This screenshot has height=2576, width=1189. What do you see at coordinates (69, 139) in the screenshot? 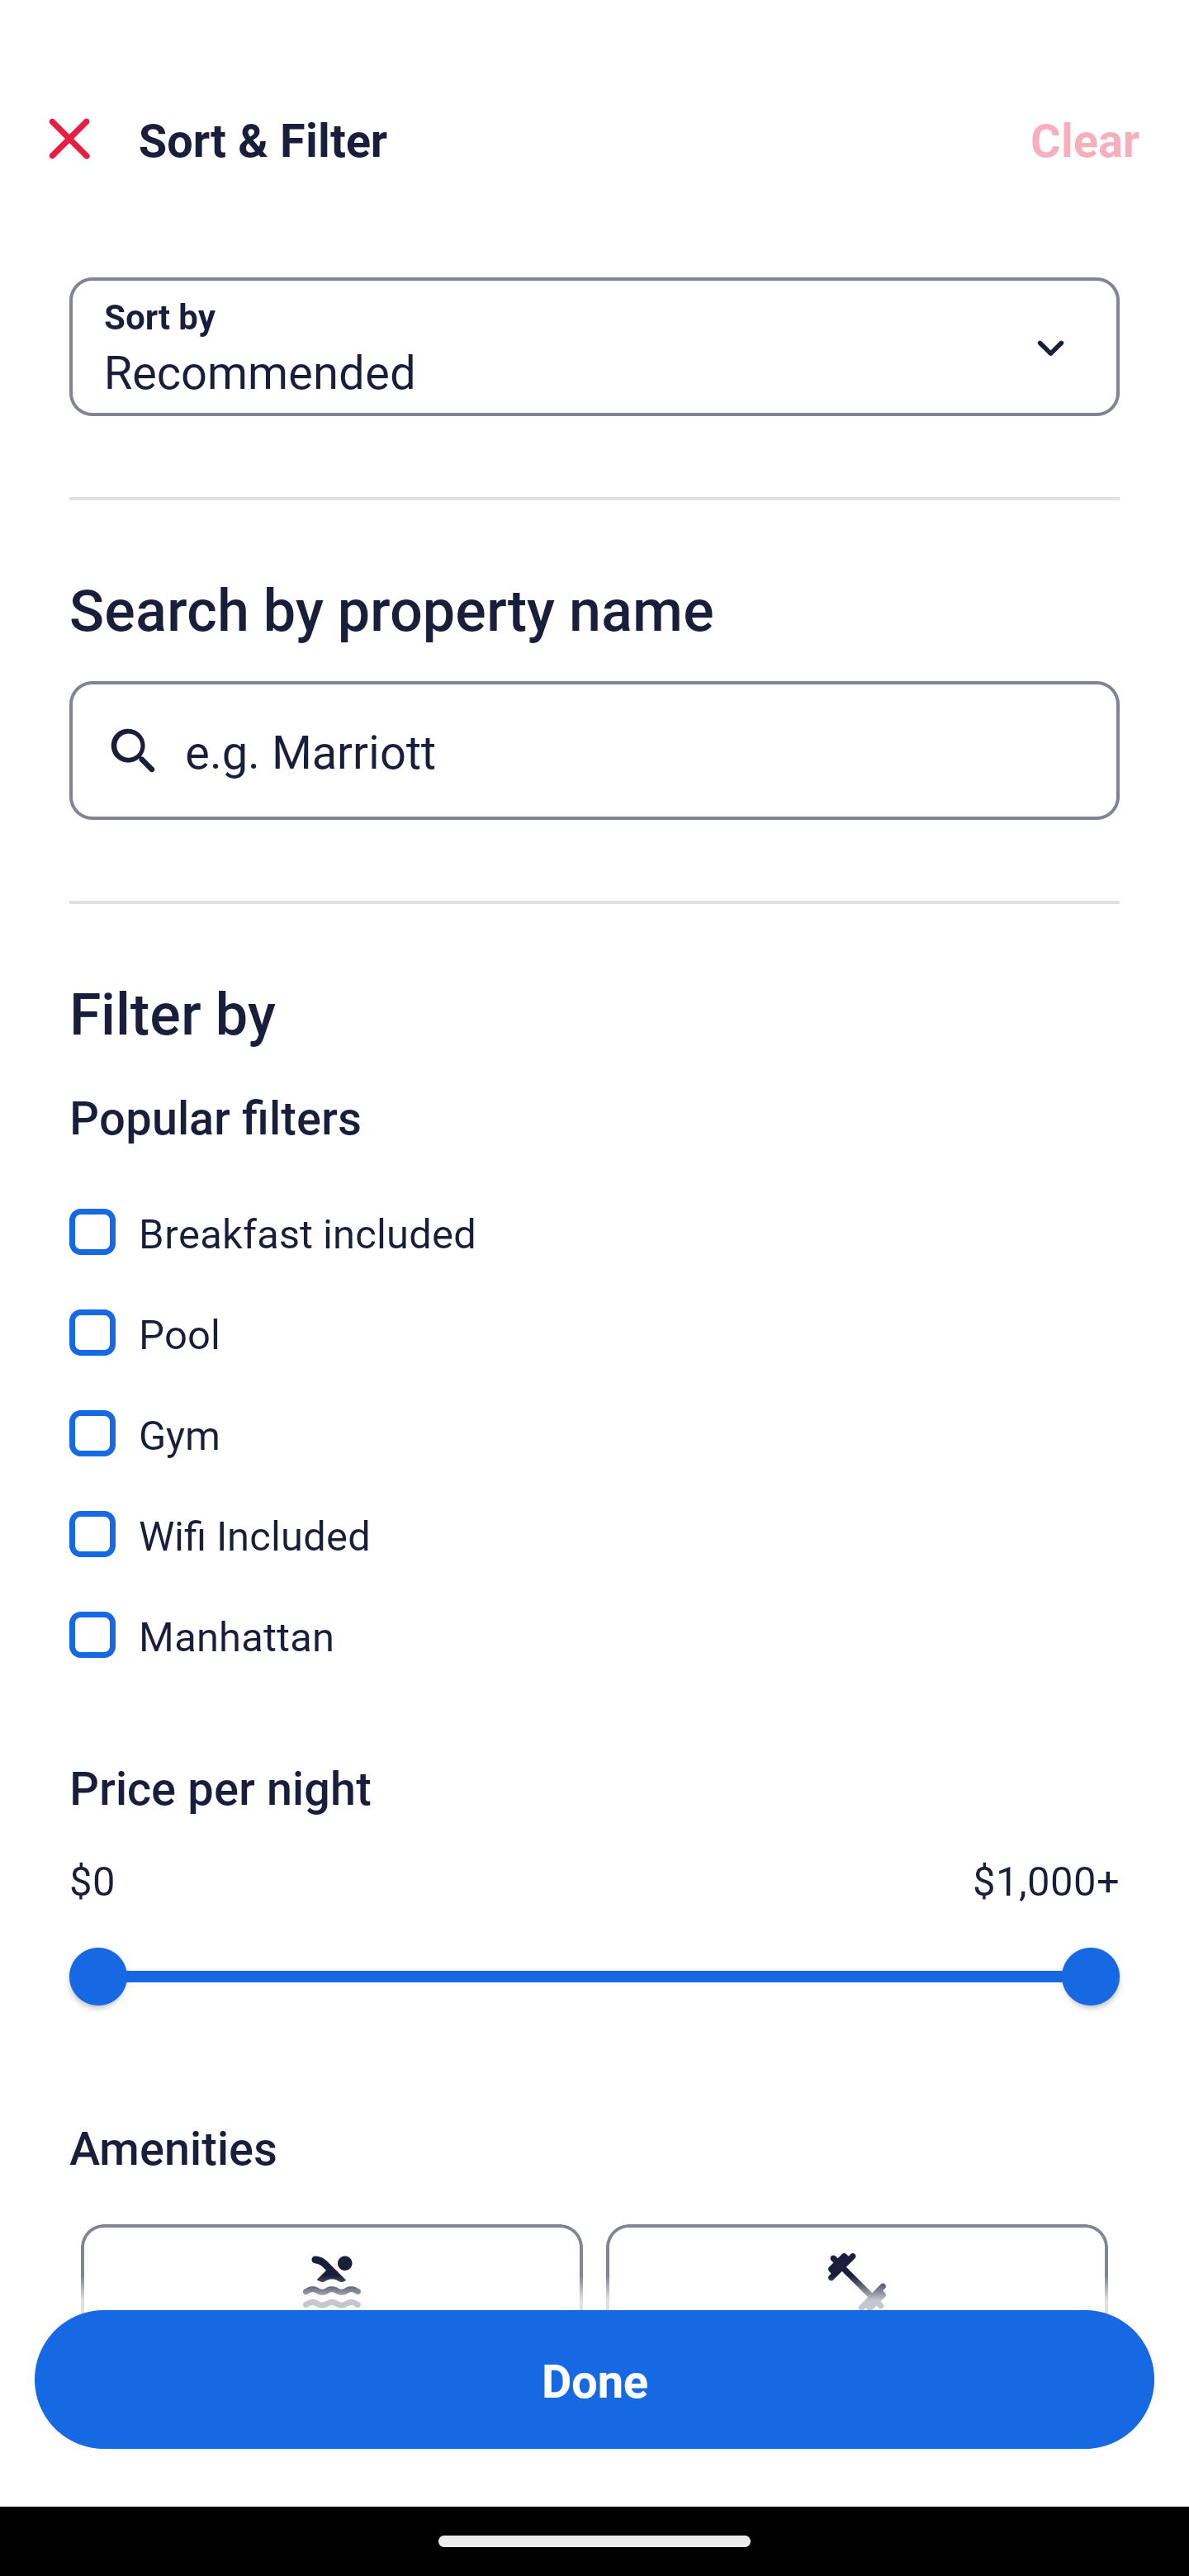
I see `Close Sort and Filter` at bounding box center [69, 139].